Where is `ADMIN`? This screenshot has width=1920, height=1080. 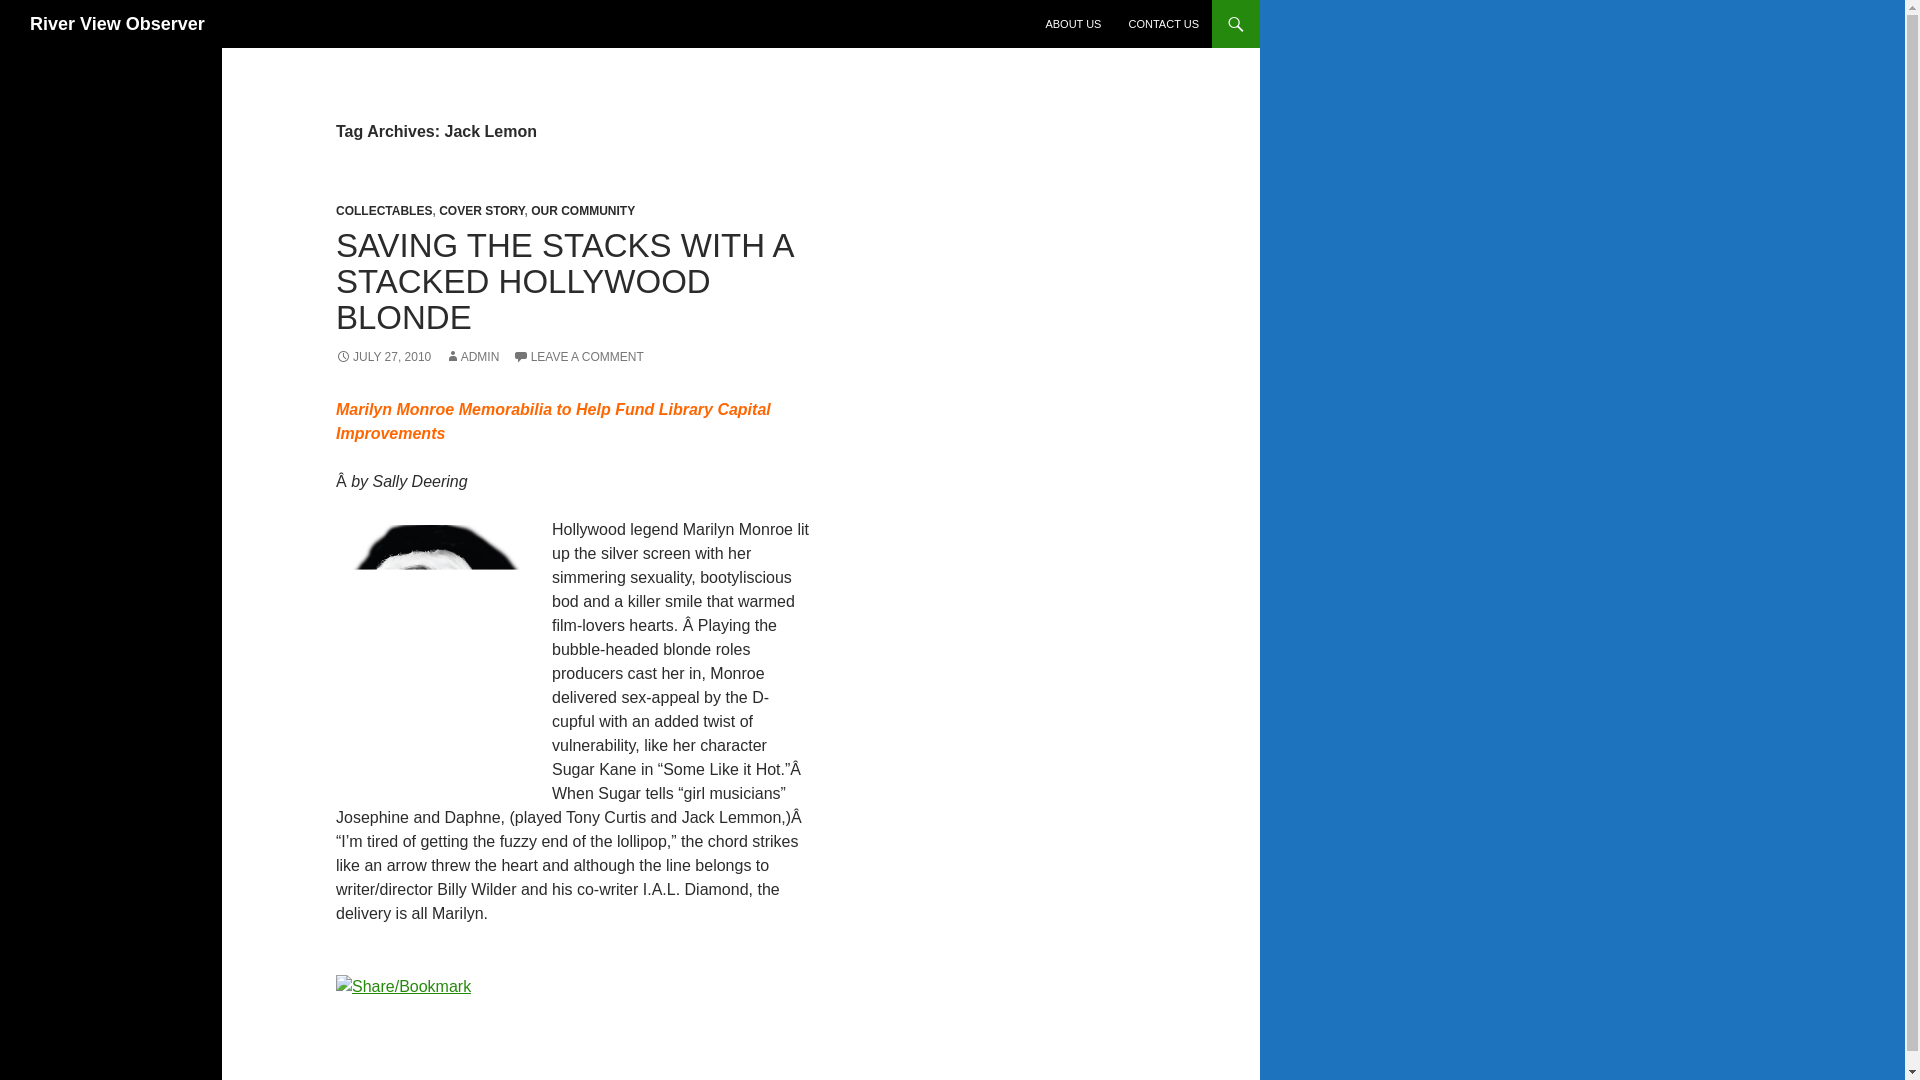
ADMIN is located at coordinates (472, 356).